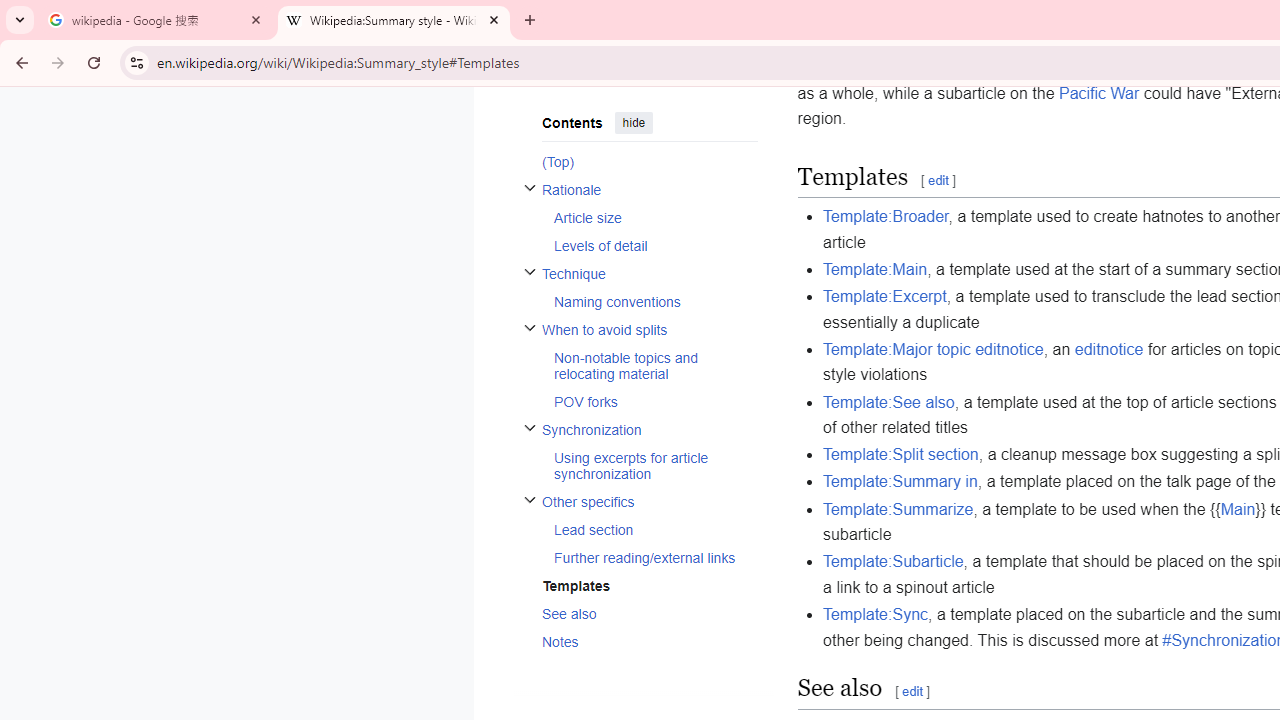 The height and width of the screenshot is (720, 1280). Describe the element at coordinates (649, 365) in the screenshot. I see `AutomationID: toc-Non-notable_topics_and_relocating_material` at that location.